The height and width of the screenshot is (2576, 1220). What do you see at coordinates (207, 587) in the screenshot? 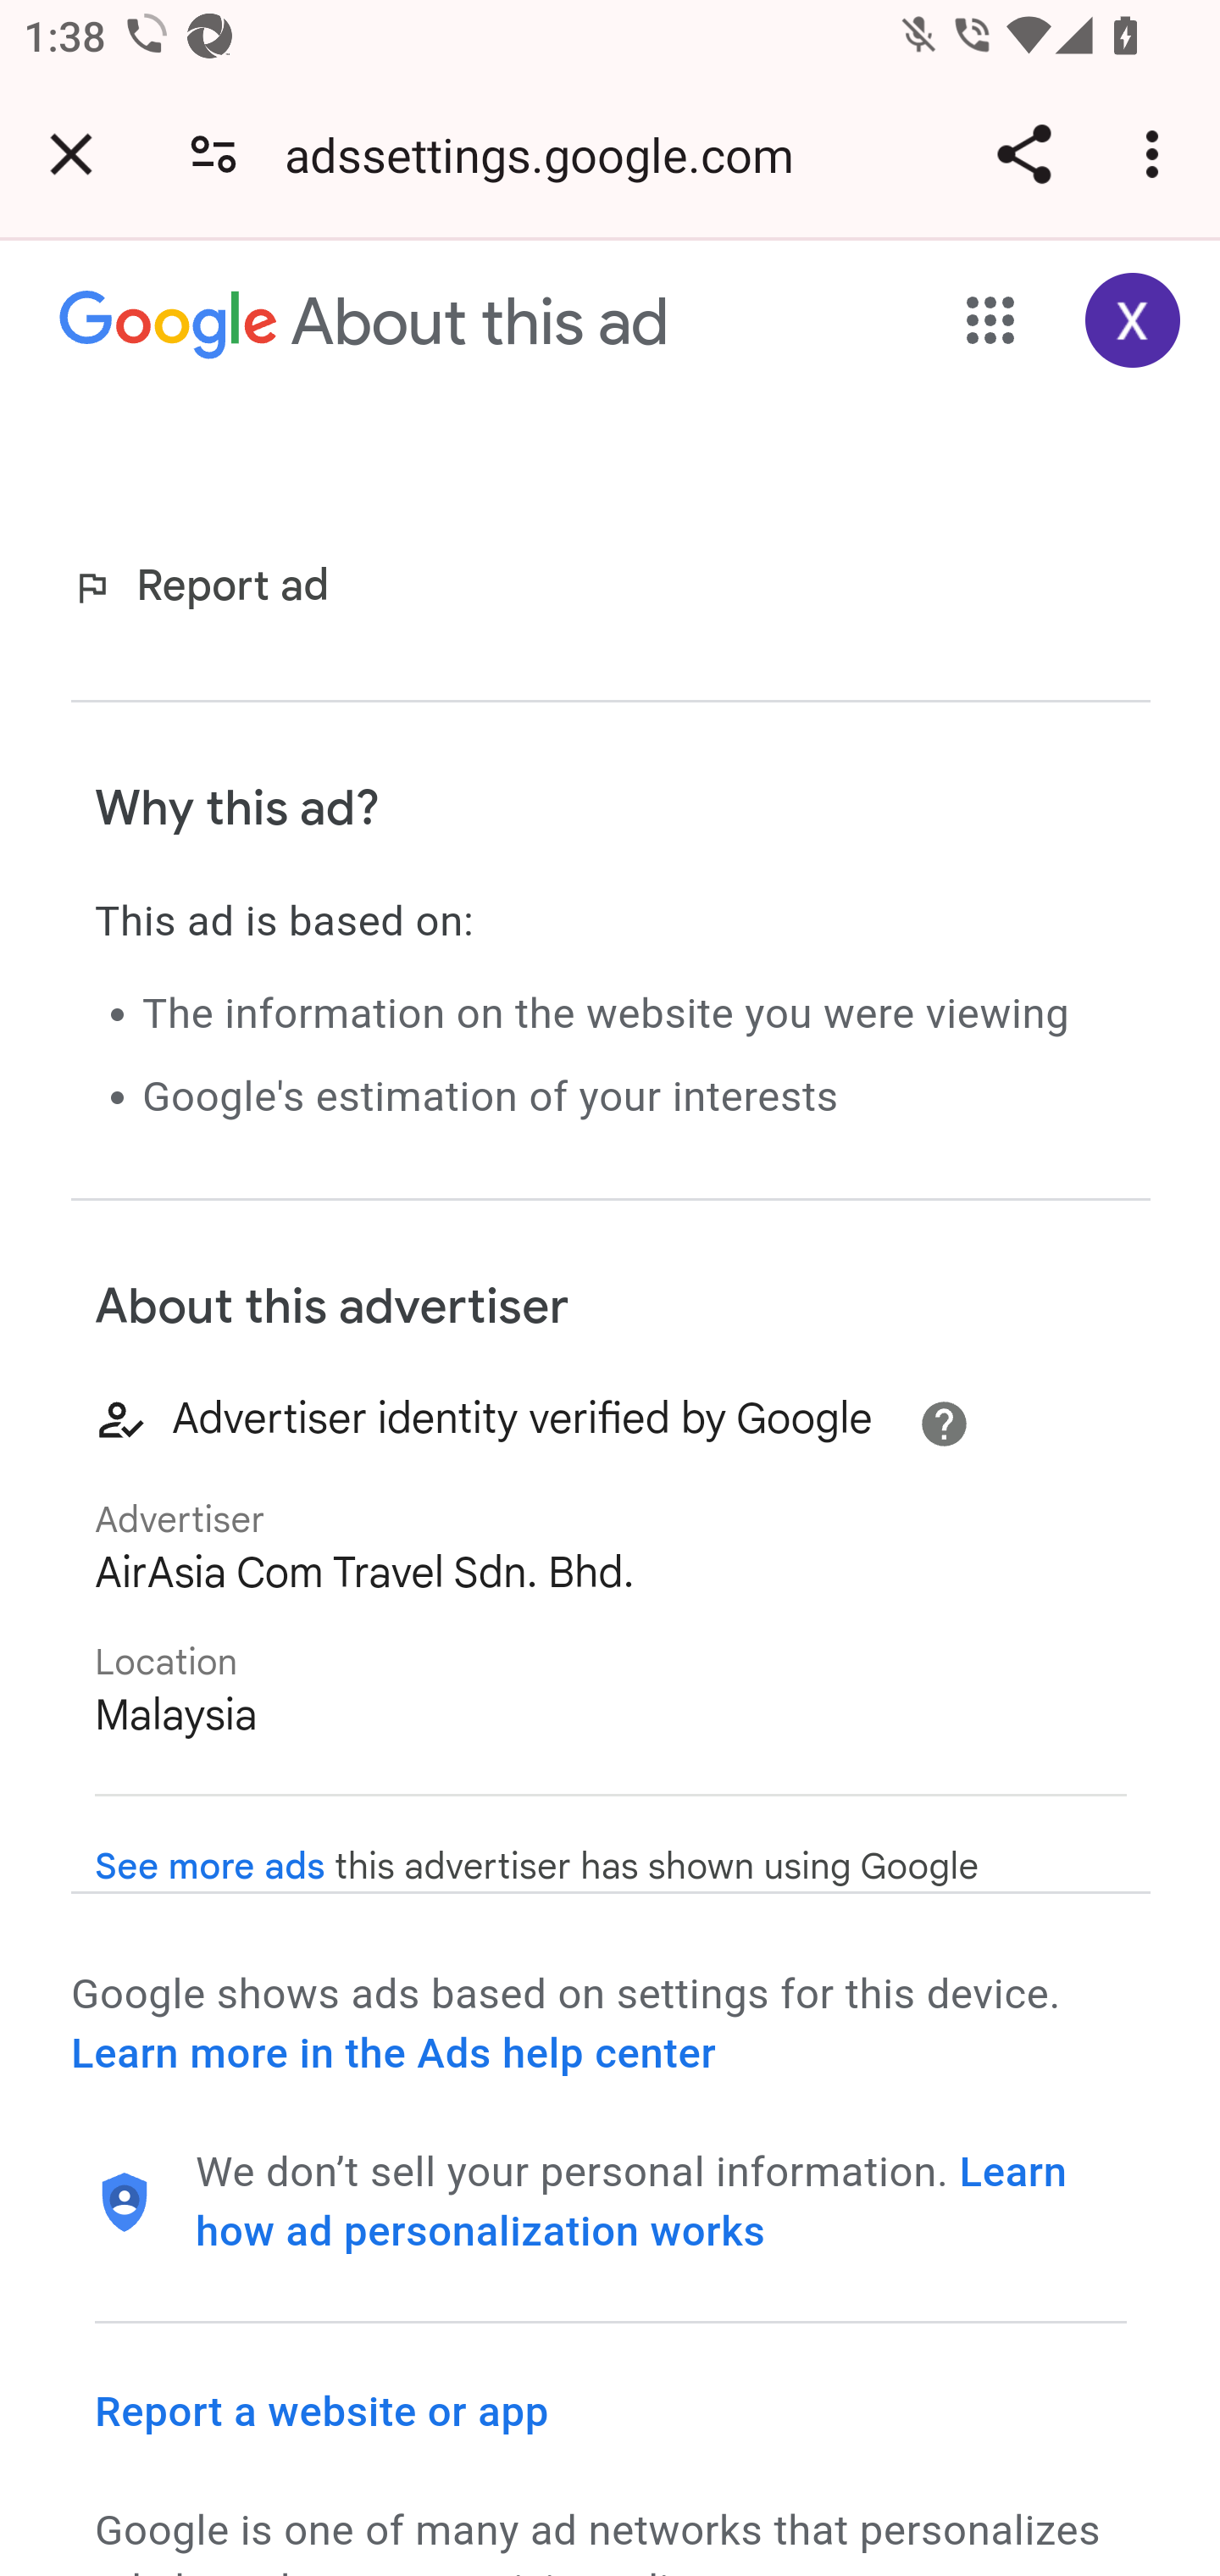
I see `Report ad (opens in new tab) Report ad` at bounding box center [207, 587].